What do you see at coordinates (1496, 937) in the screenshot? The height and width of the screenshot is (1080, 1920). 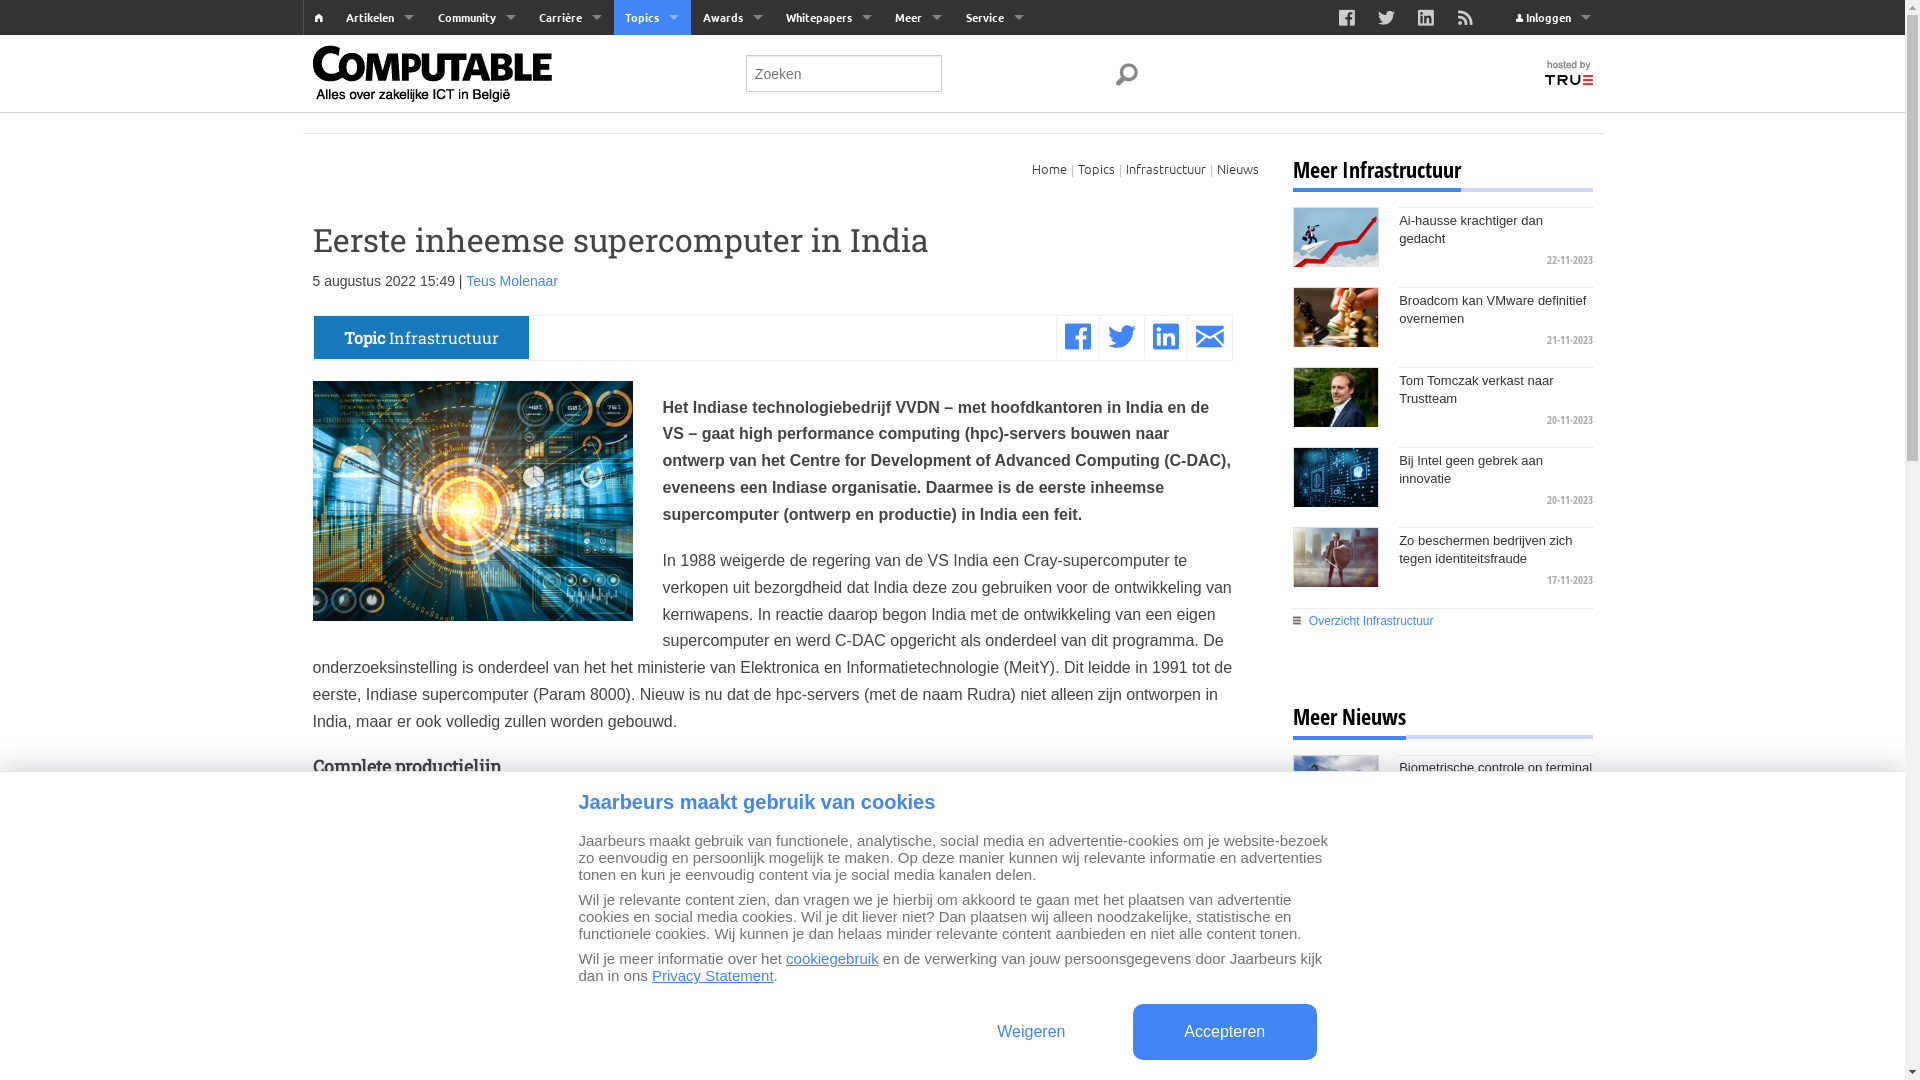 I see `Noord-Korea belaagt solliciterende ontwikkelaars` at bounding box center [1496, 937].